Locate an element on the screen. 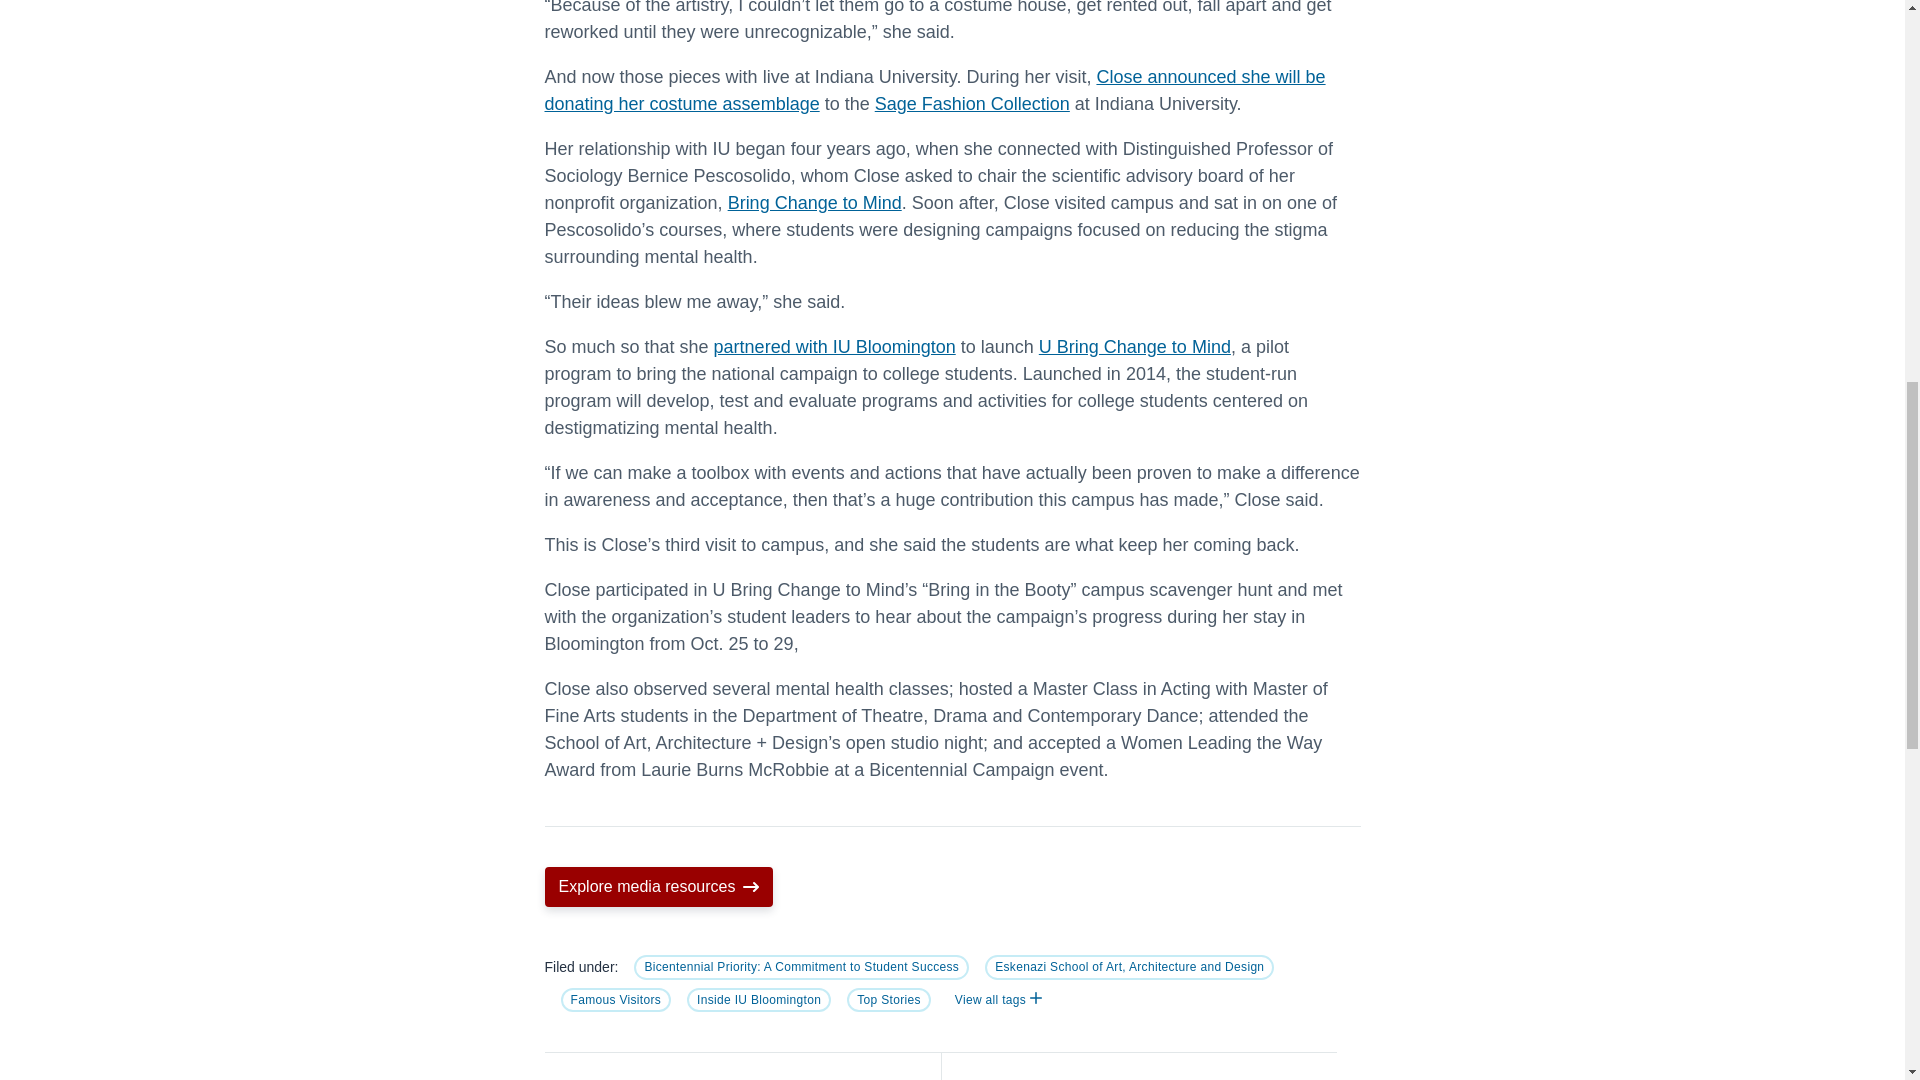 Image resolution: width=1920 pixels, height=1080 pixels. Top Stories is located at coordinates (888, 1000).